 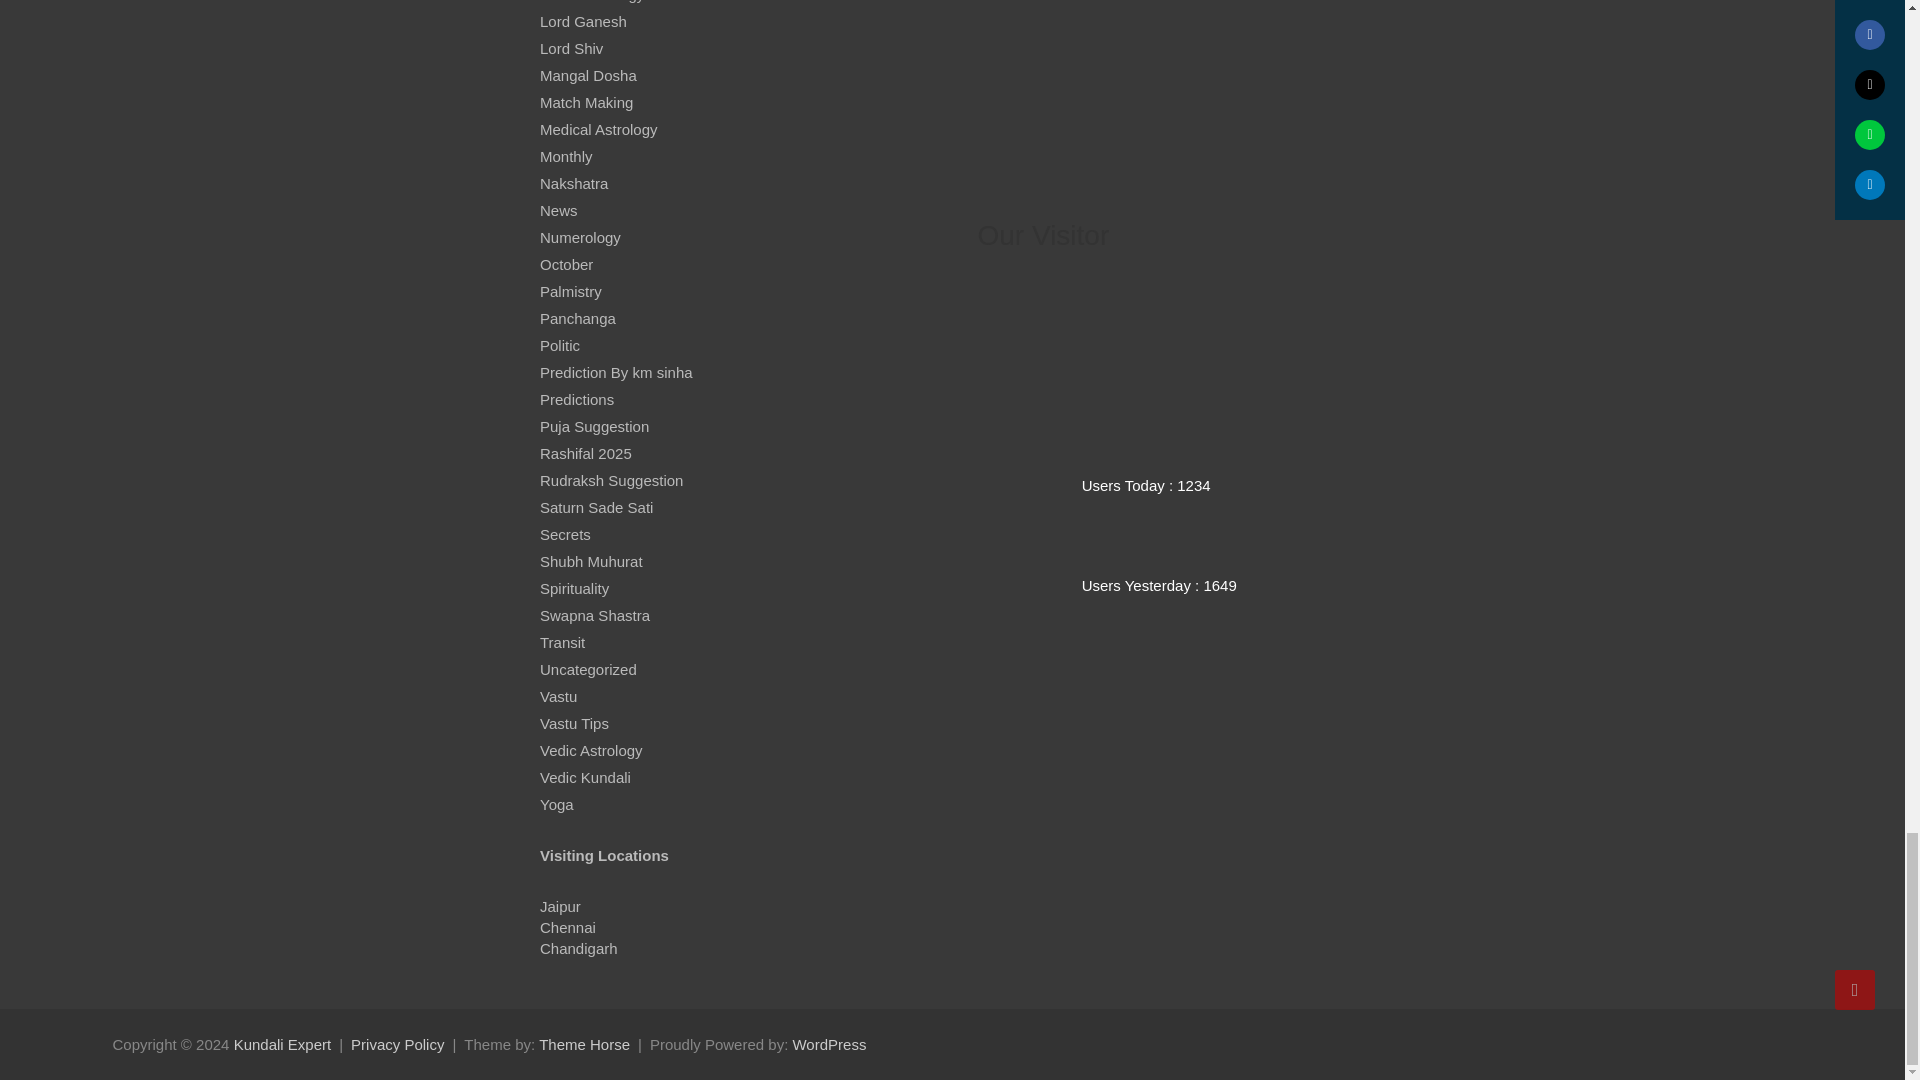 I want to click on Theme Horse, so click(x=584, y=1044).